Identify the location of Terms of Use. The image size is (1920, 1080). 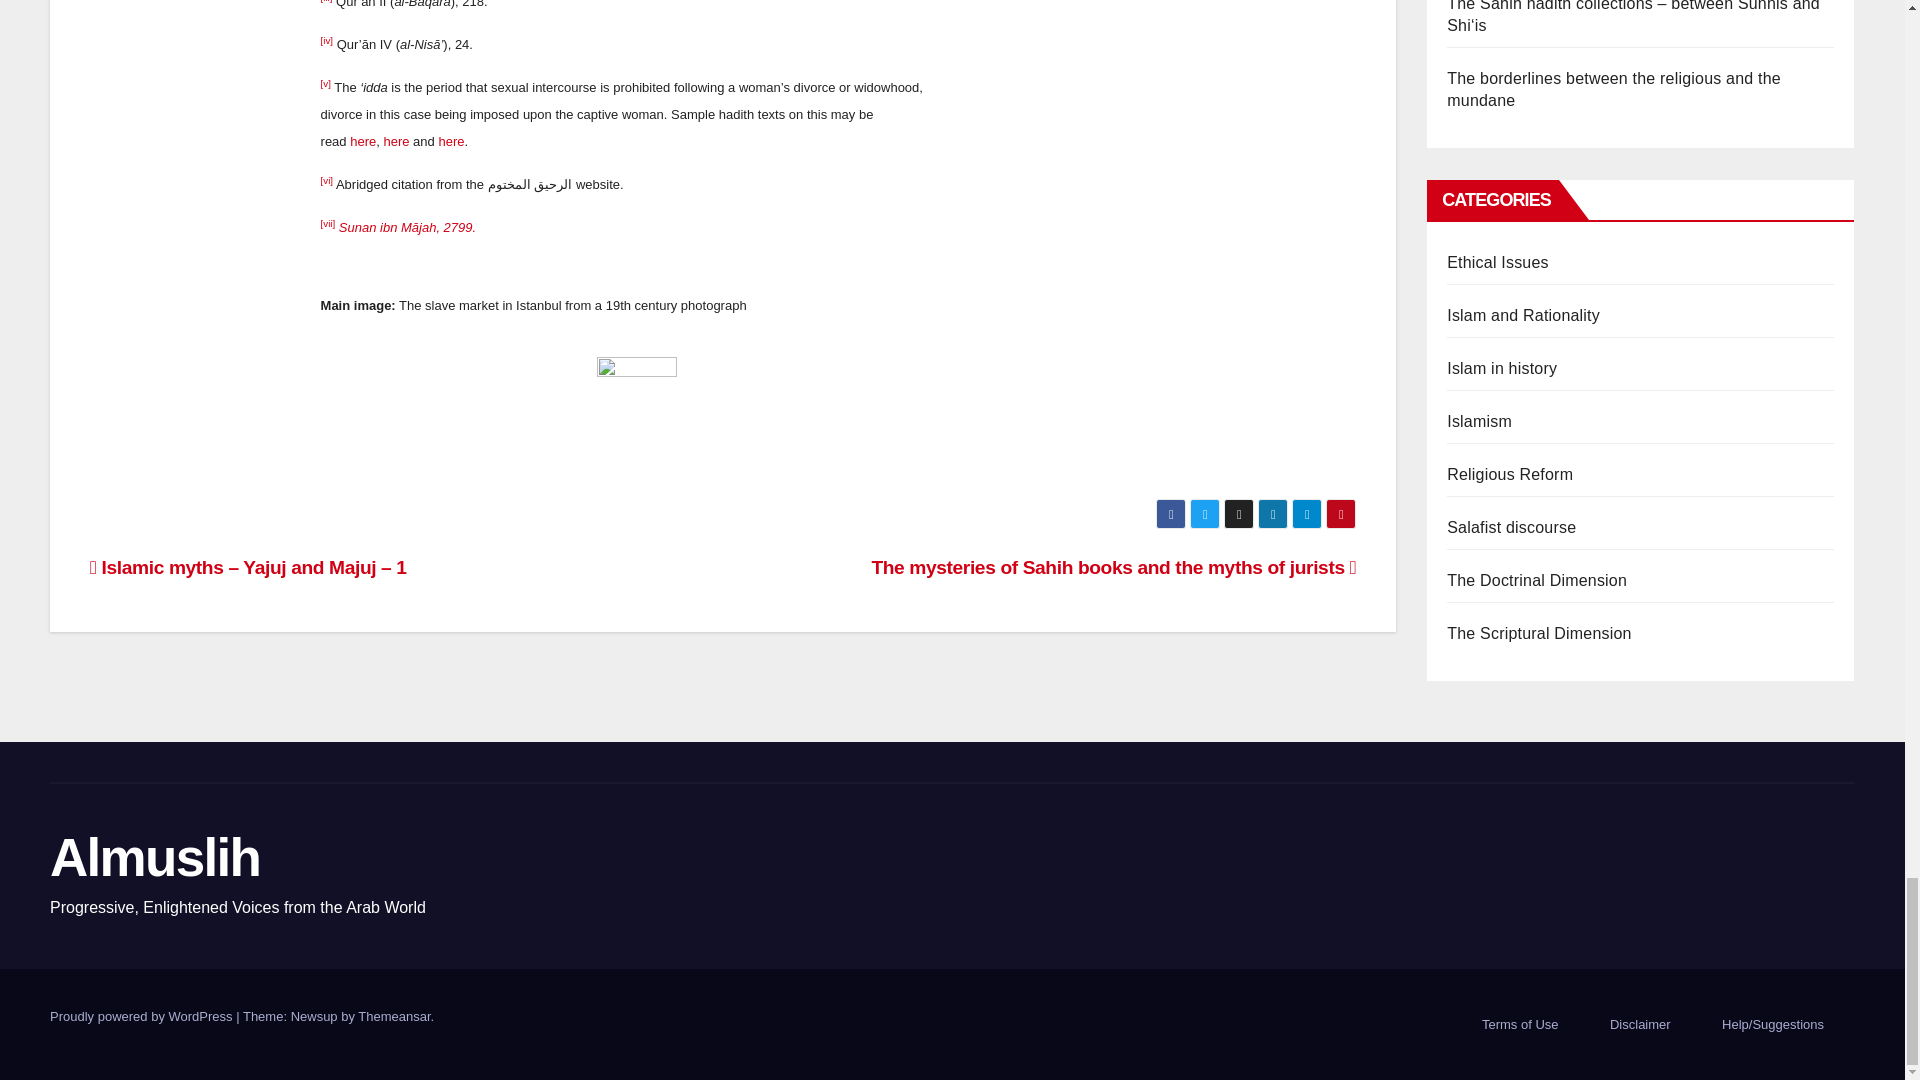
(1520, 1024).